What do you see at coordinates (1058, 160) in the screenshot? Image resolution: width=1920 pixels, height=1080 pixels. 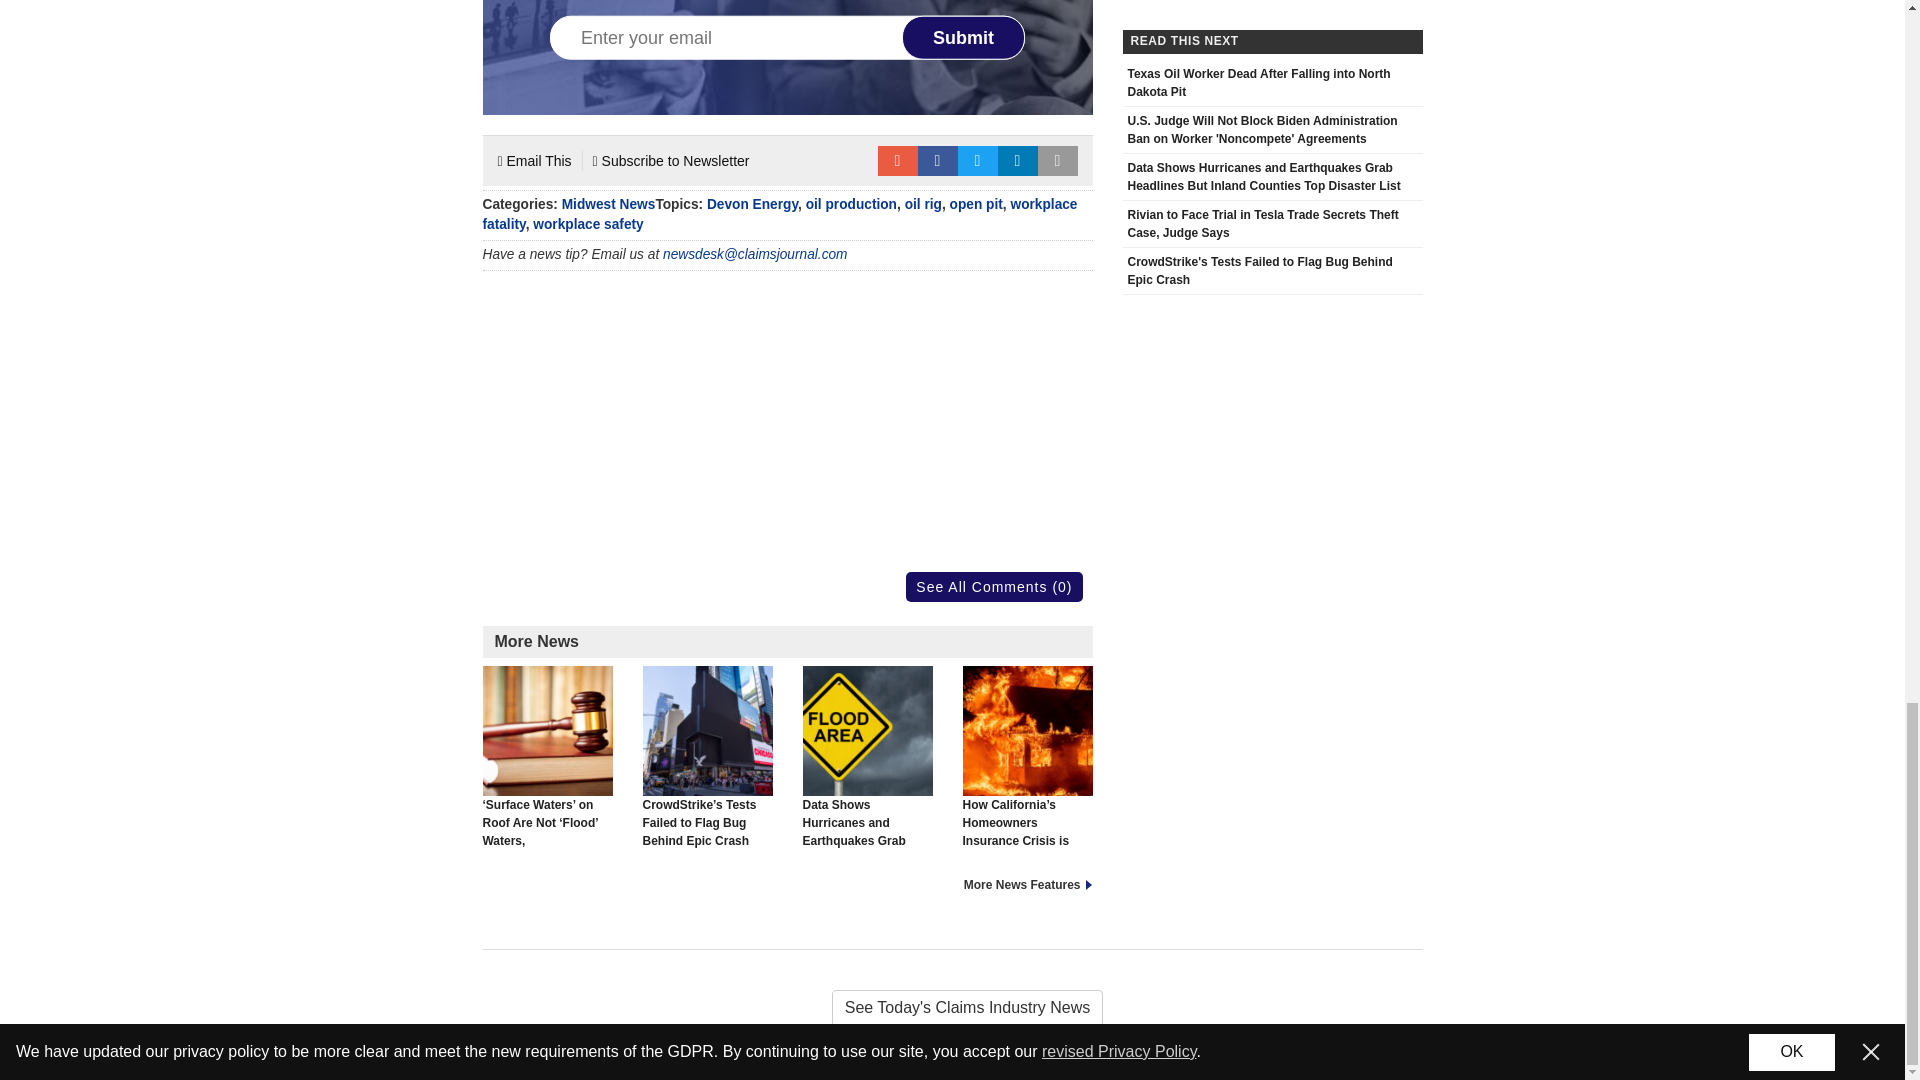 I see `Print Article` at bounding box center [1058, 160].